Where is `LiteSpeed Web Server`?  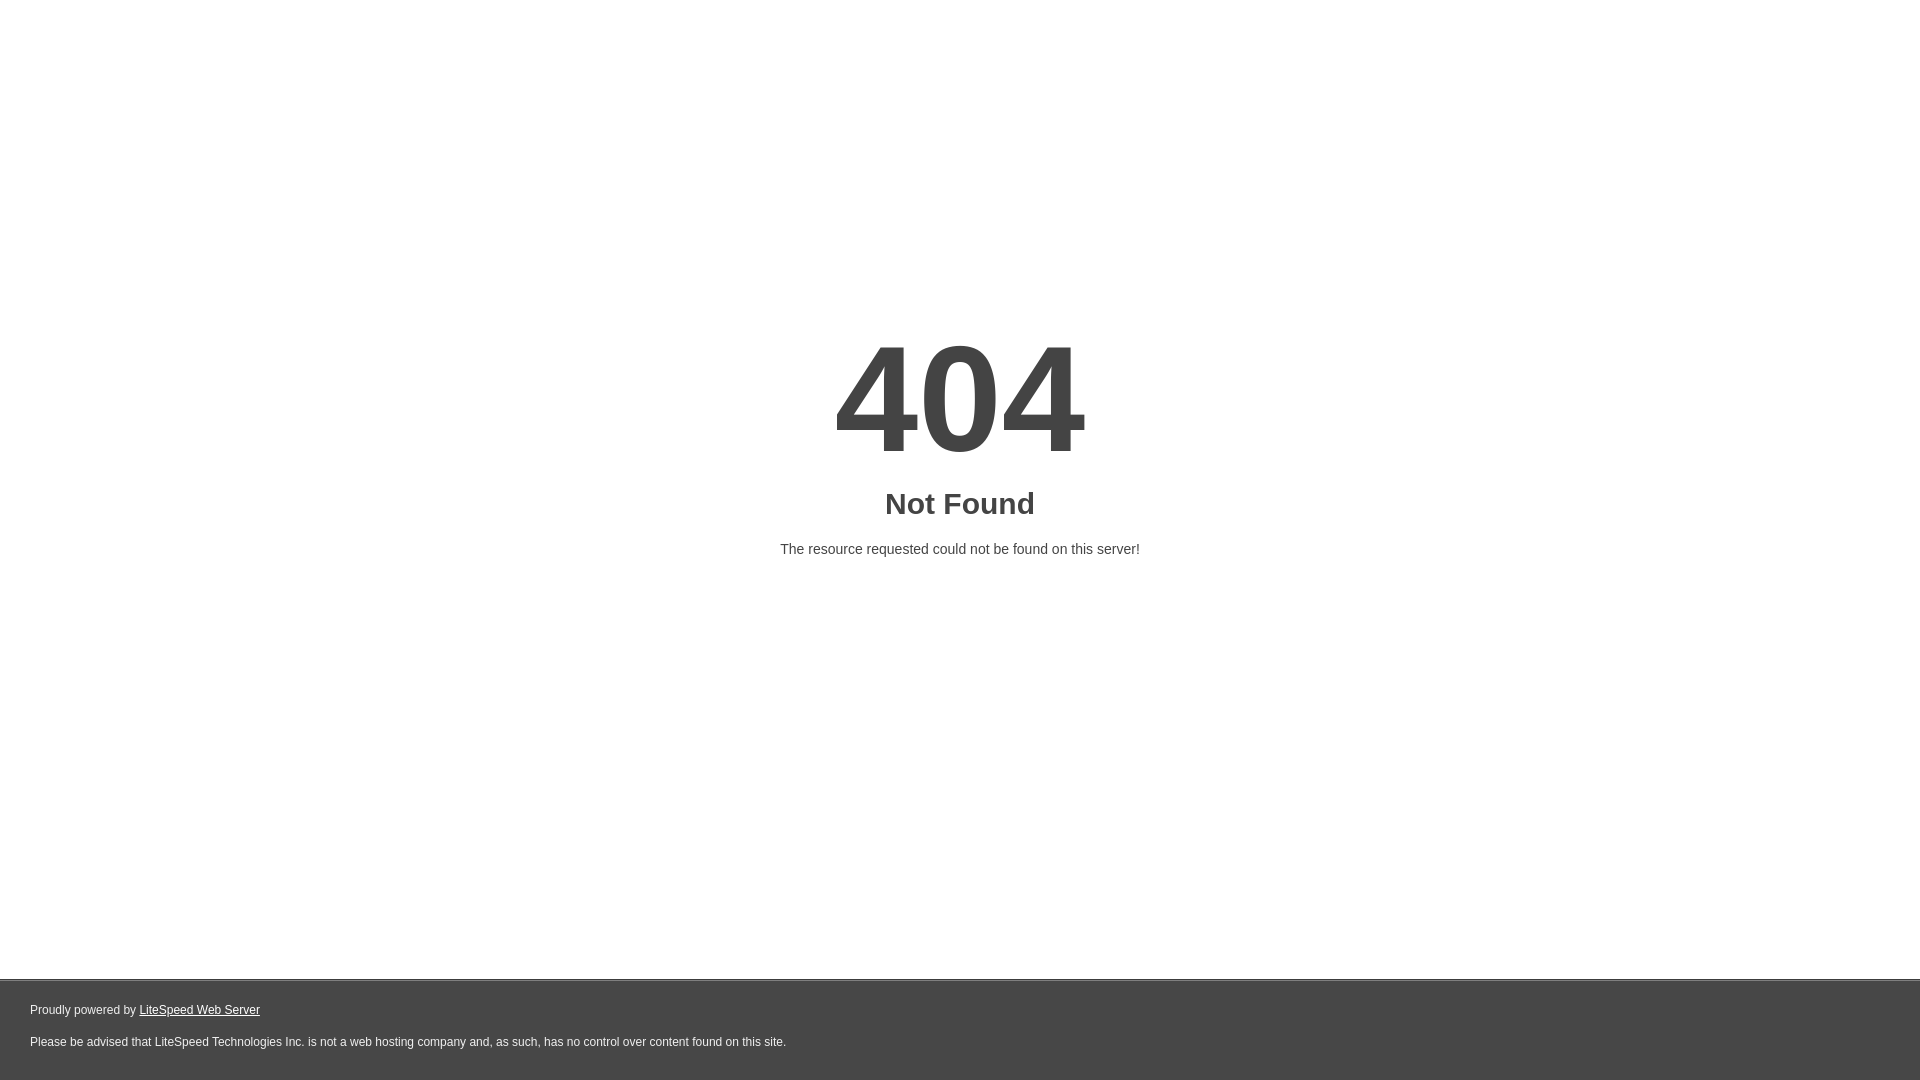 LiteSpeed Web Server is located at coordinates (200, 1010).